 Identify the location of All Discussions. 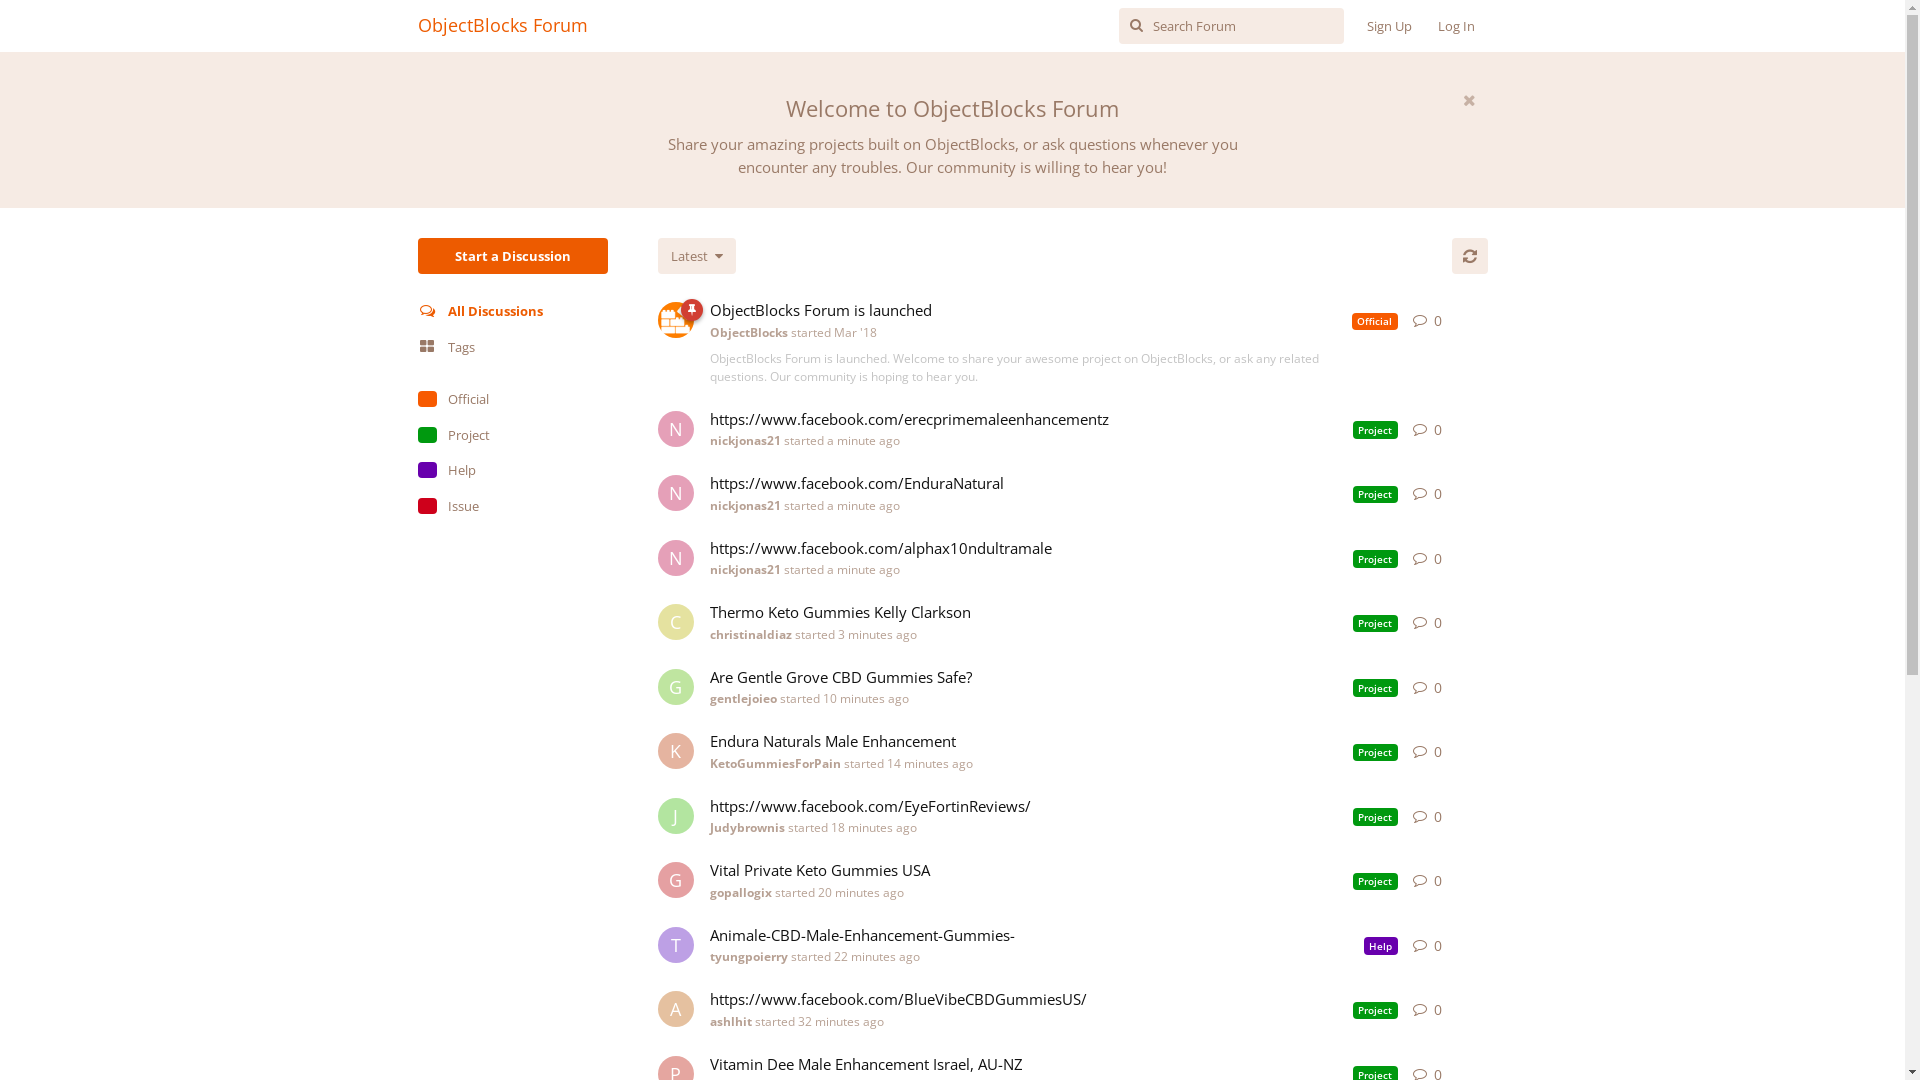
(513, 312).